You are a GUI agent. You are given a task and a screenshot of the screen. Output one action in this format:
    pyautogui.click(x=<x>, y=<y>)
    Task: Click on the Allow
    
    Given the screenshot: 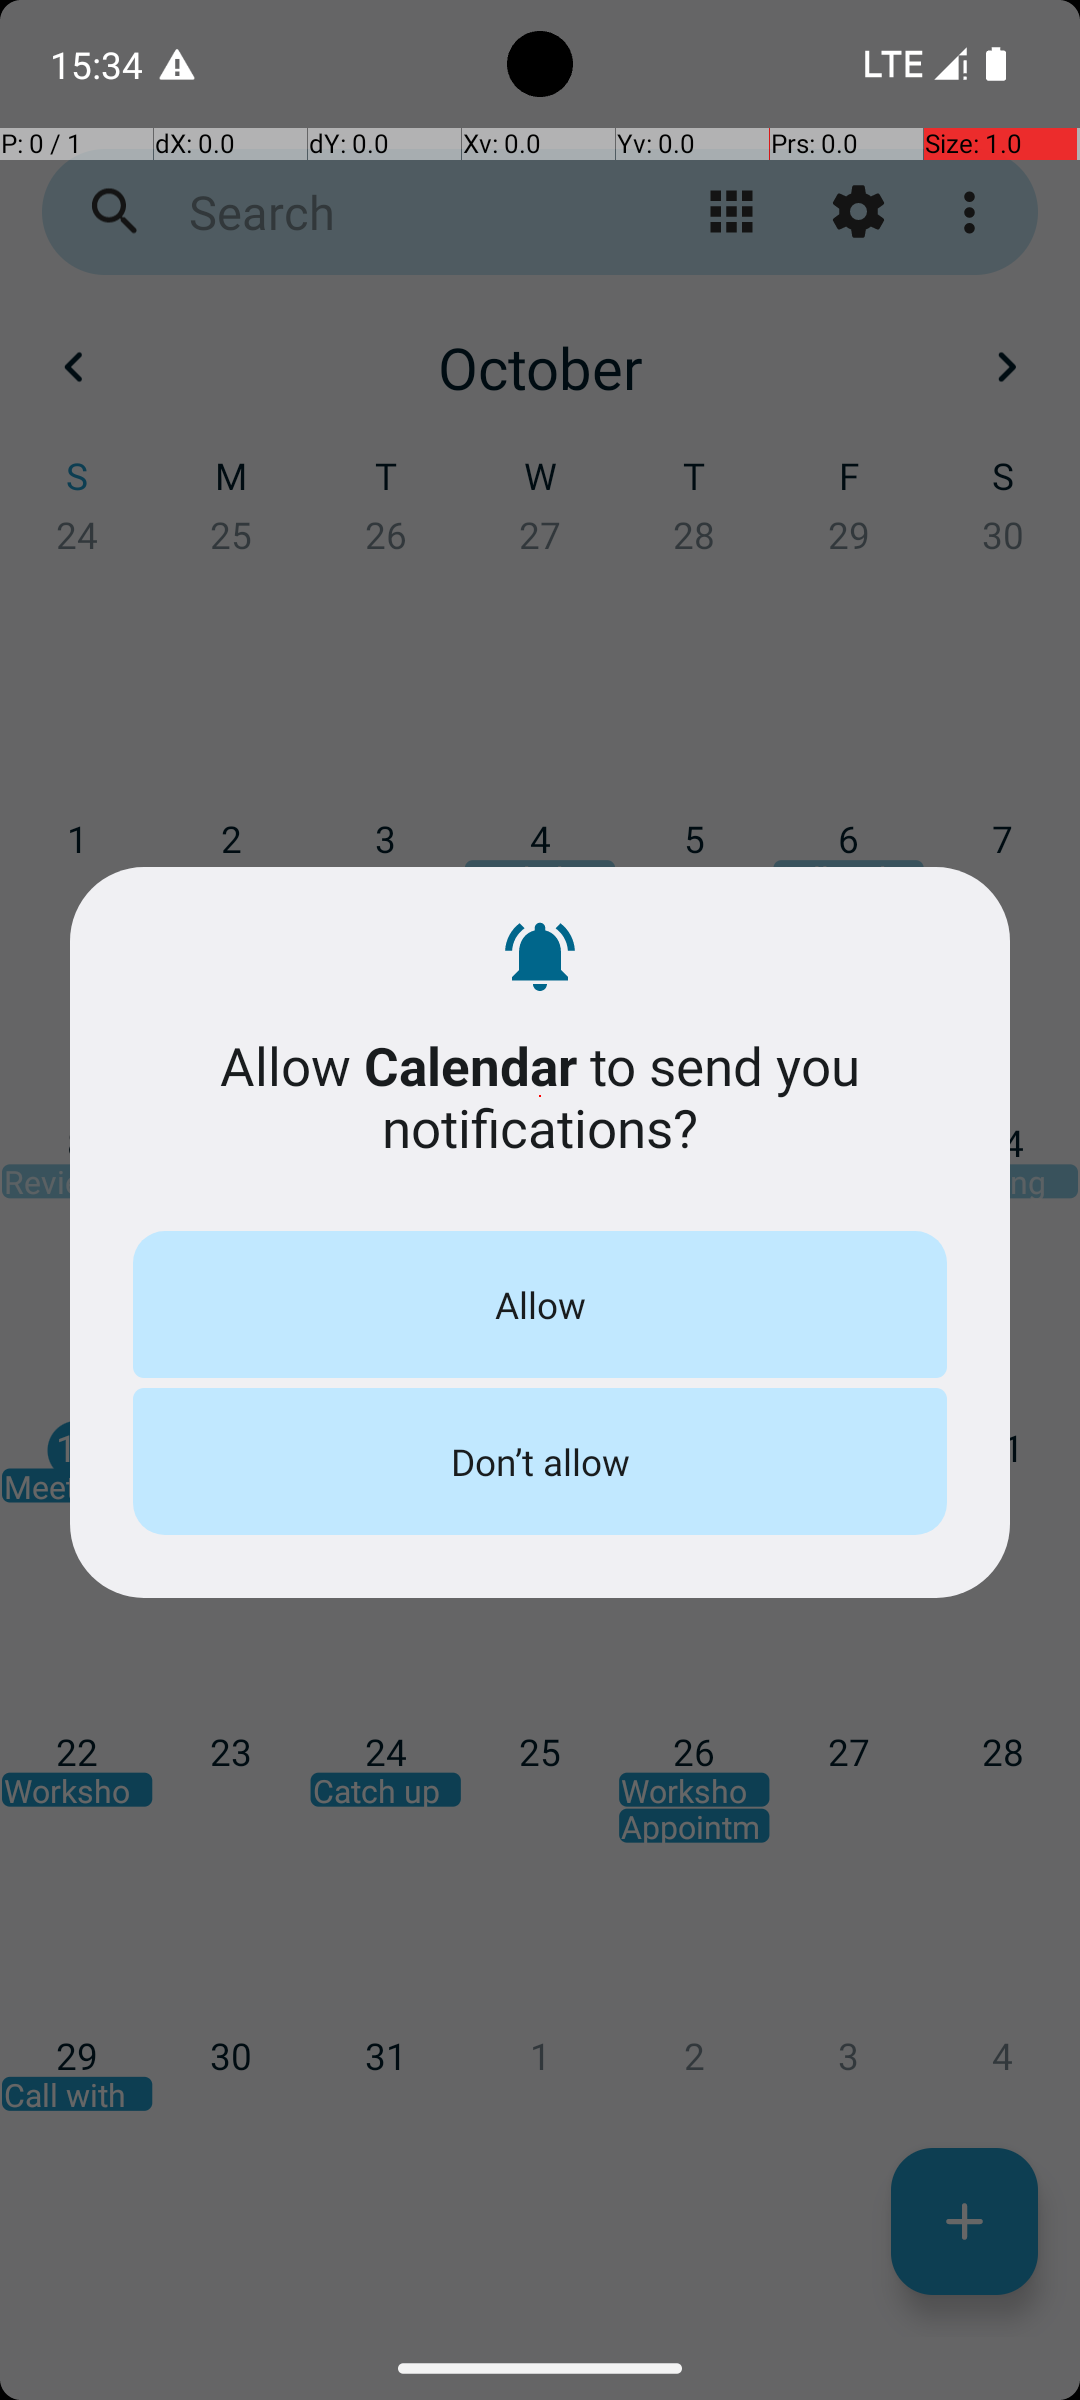 What is the action you would take?
    pyautogui.click(x=540, y=1304)
    